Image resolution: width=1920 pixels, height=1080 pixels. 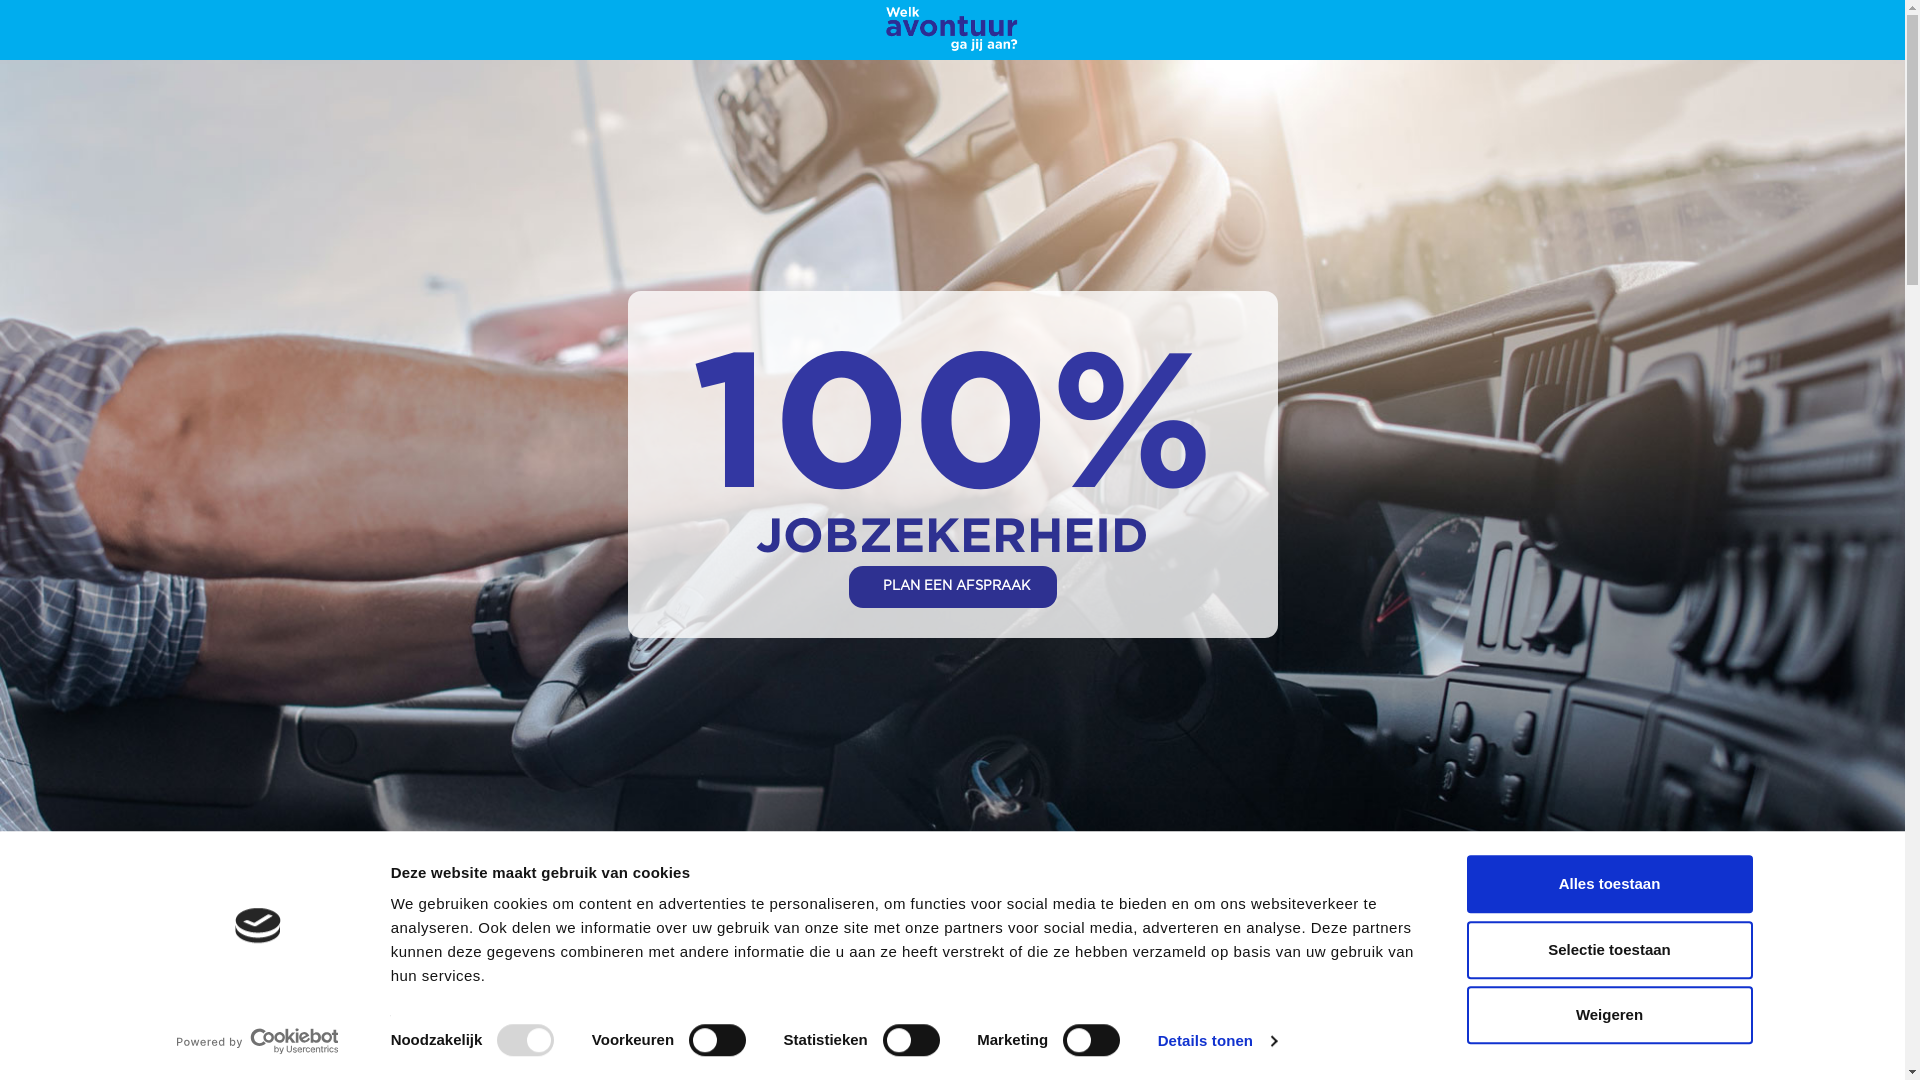 What do you see at coordinates (1609, 950) in the screenshot?
I see `Selectie toestaan` at bounding box center [1609, 950].